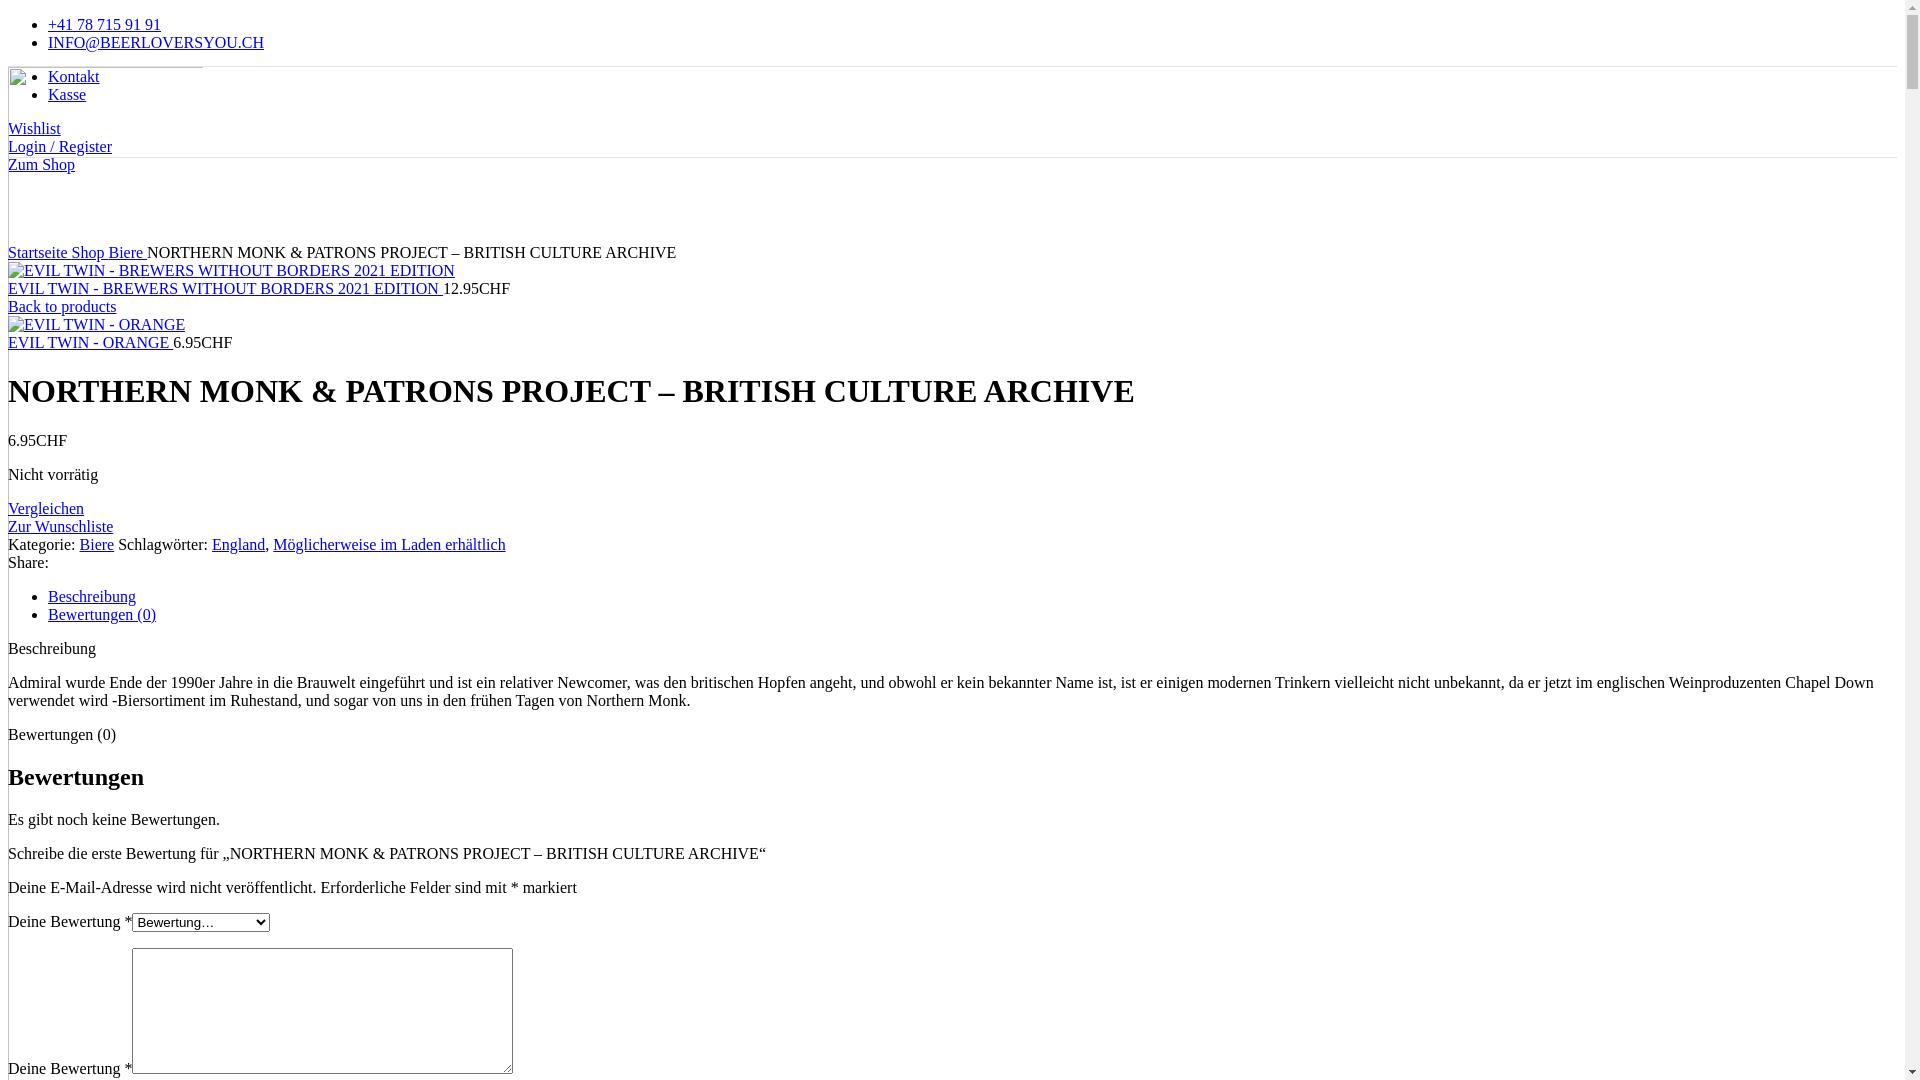 Image resolution: width=1920 pixels, height=1080 pixels. What do you see at coordinates (102, 614) in the screenshot?
I see `Bewertungen (0)` at bounding box center [102, 614].